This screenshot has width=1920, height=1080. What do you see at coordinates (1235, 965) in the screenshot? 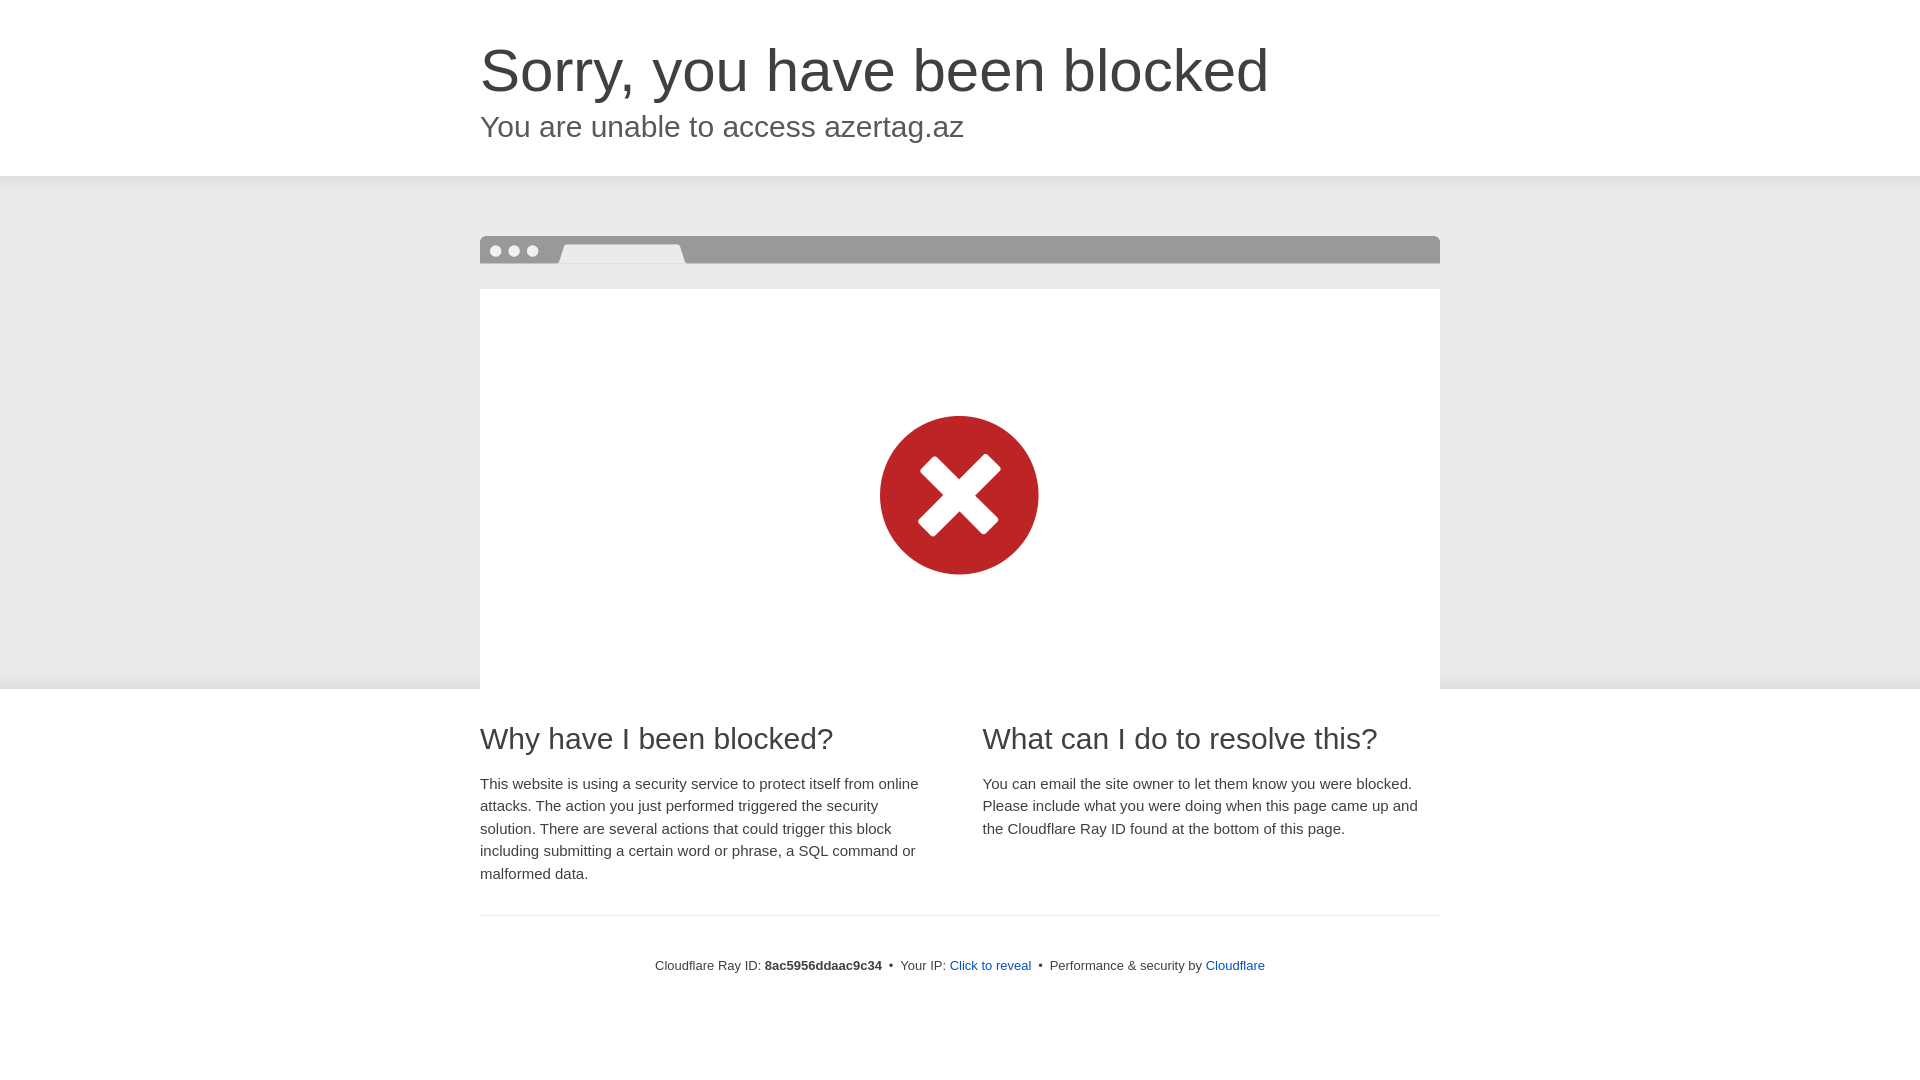
I see `Cloudflare` at bounding box center [1235, 965].